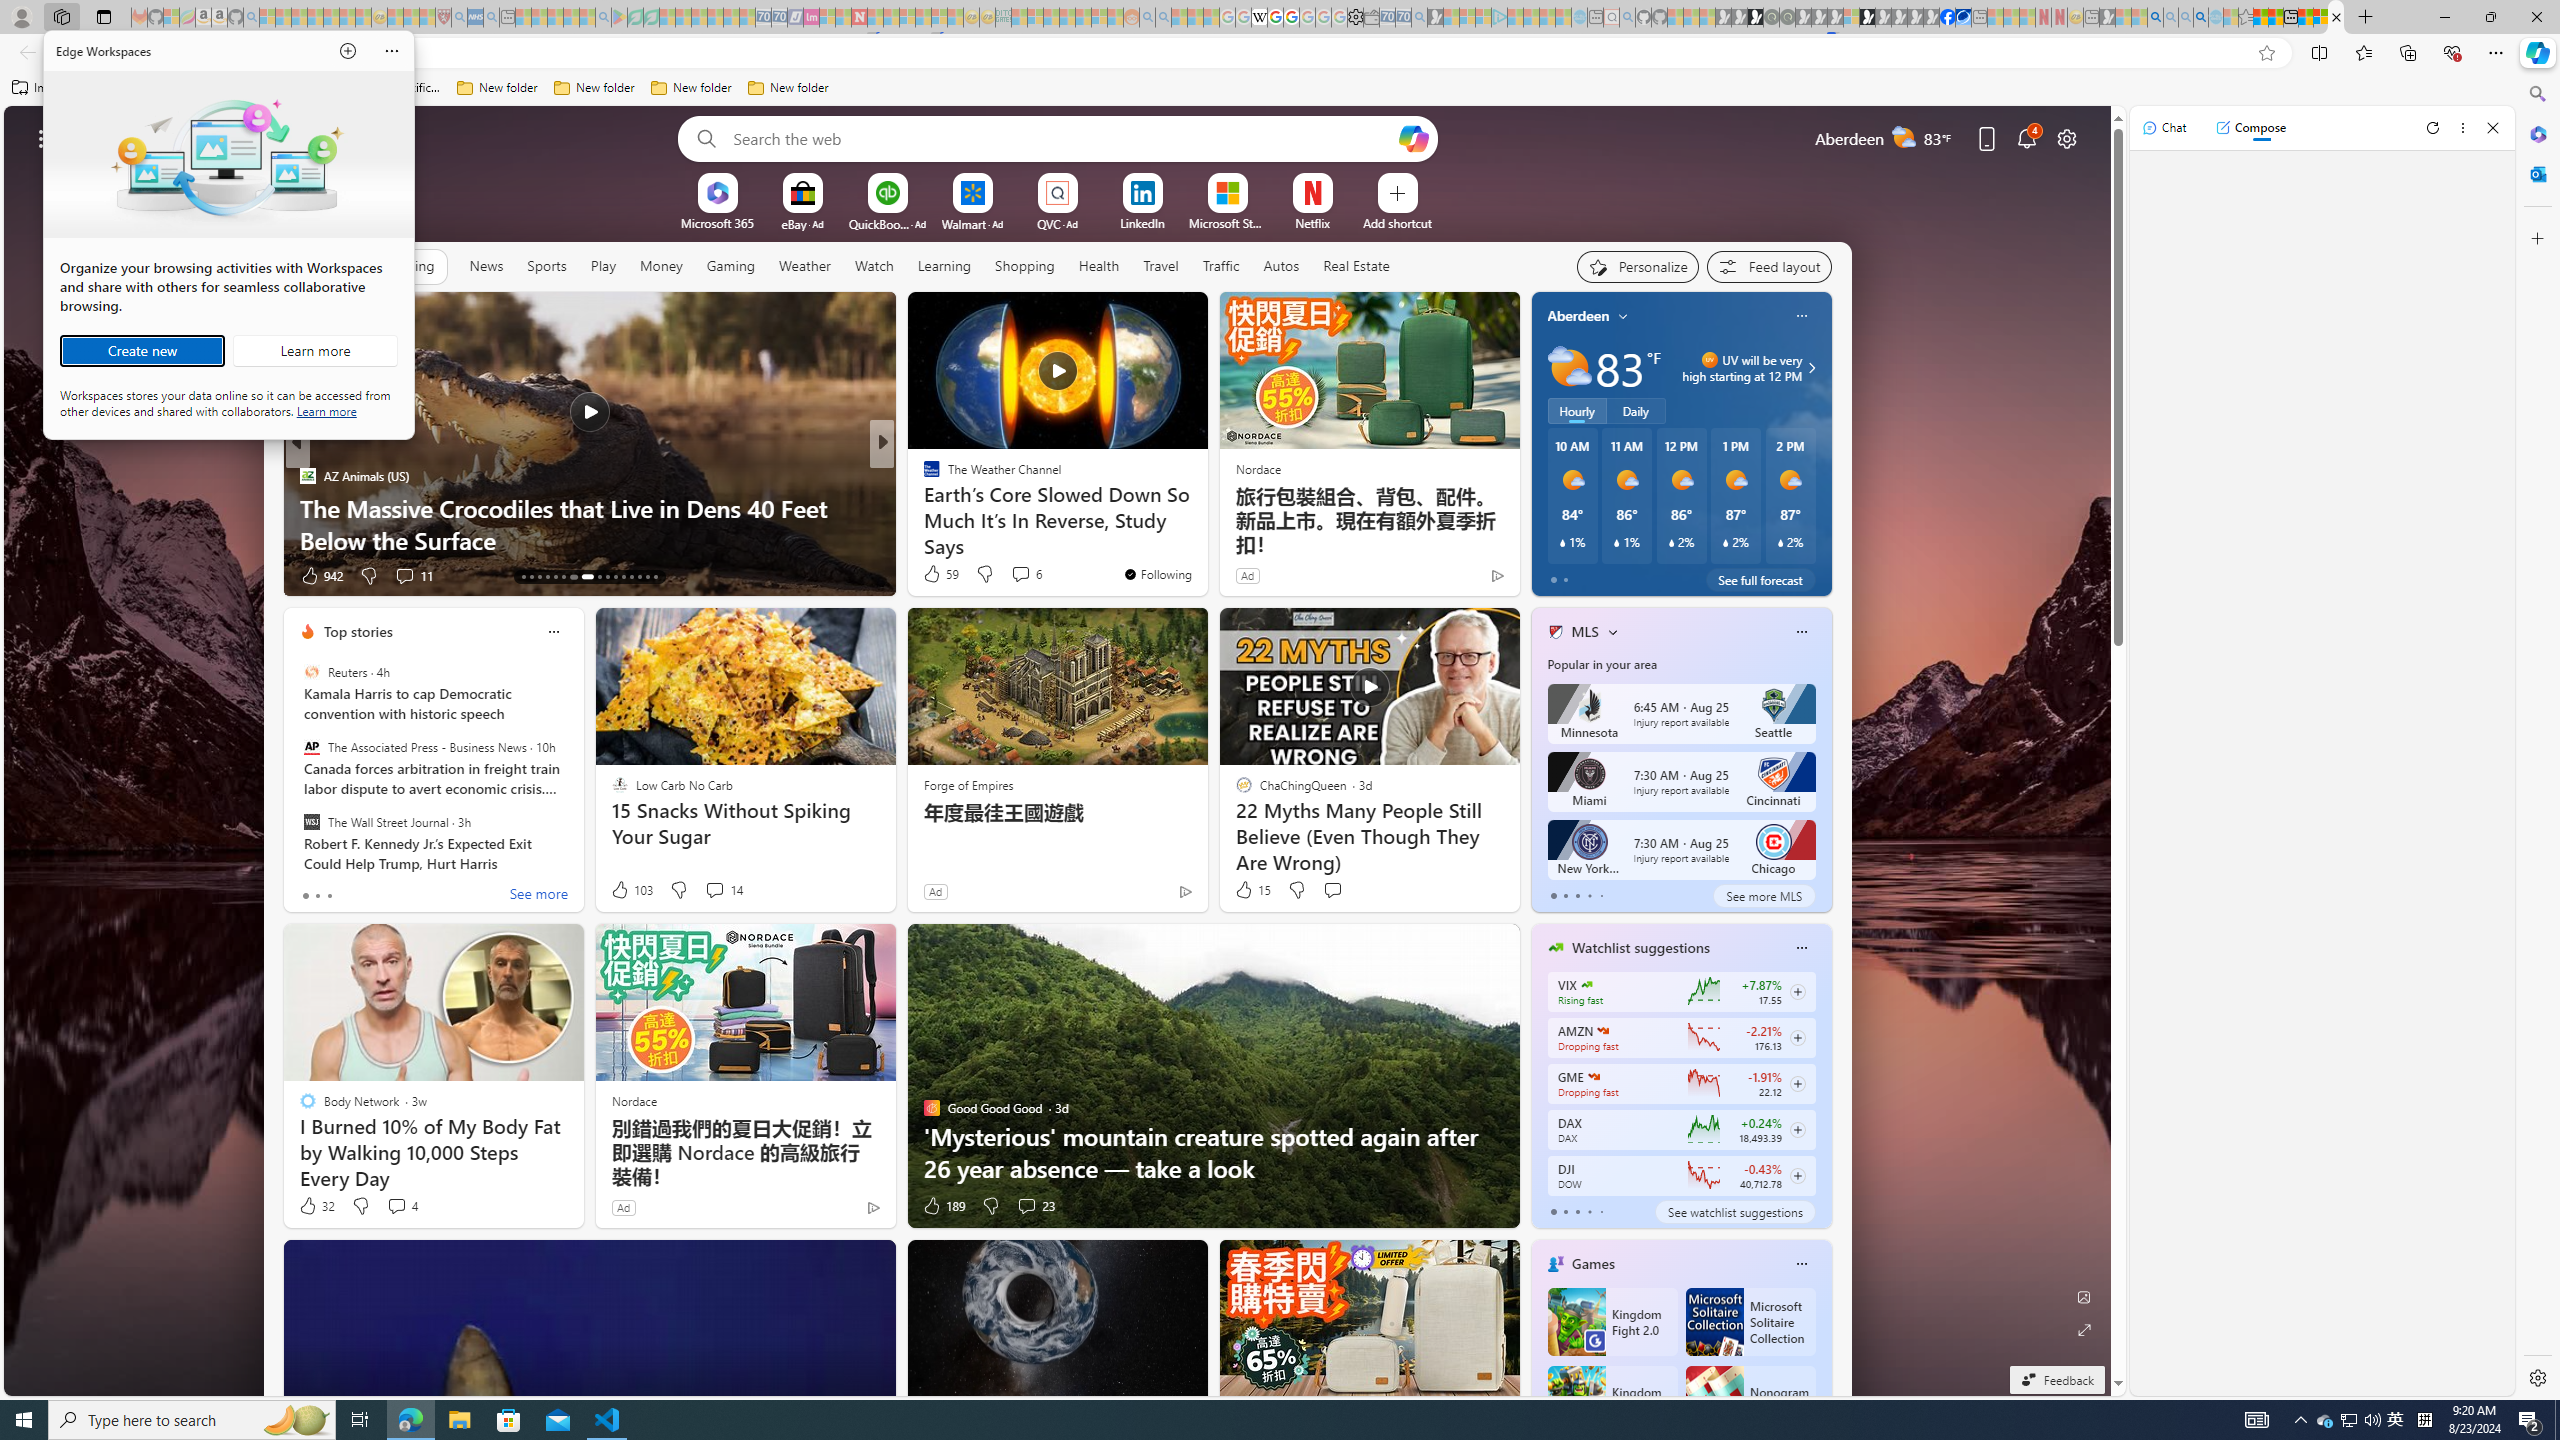 The width and height of the screenshot is (2560, 1440). What do you see at coordinates (655, 577) in the screenshot?
I see `AutomationID: tab-28` at bounding box center [655, 577].